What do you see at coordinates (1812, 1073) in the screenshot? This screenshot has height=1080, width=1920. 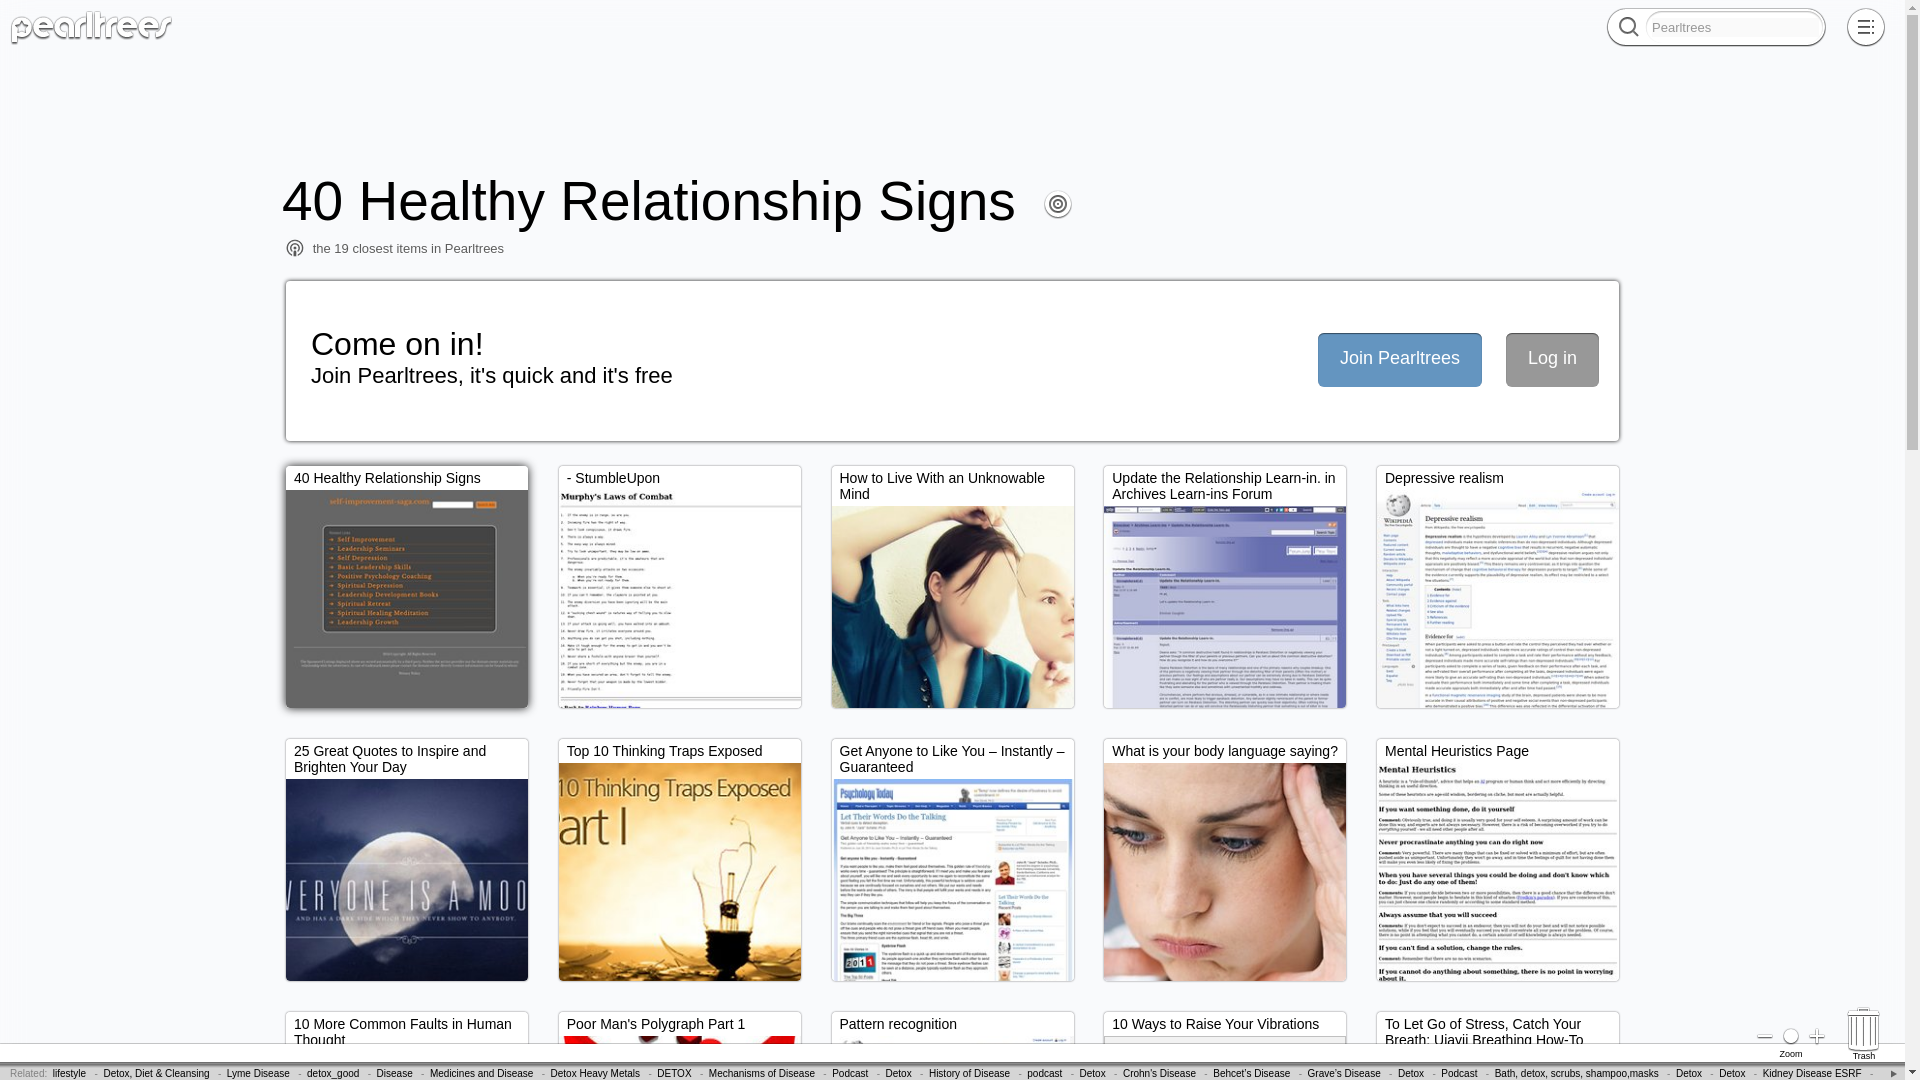 I see `Kidney Disease ESRF` at bounding box center [1812, 1073].